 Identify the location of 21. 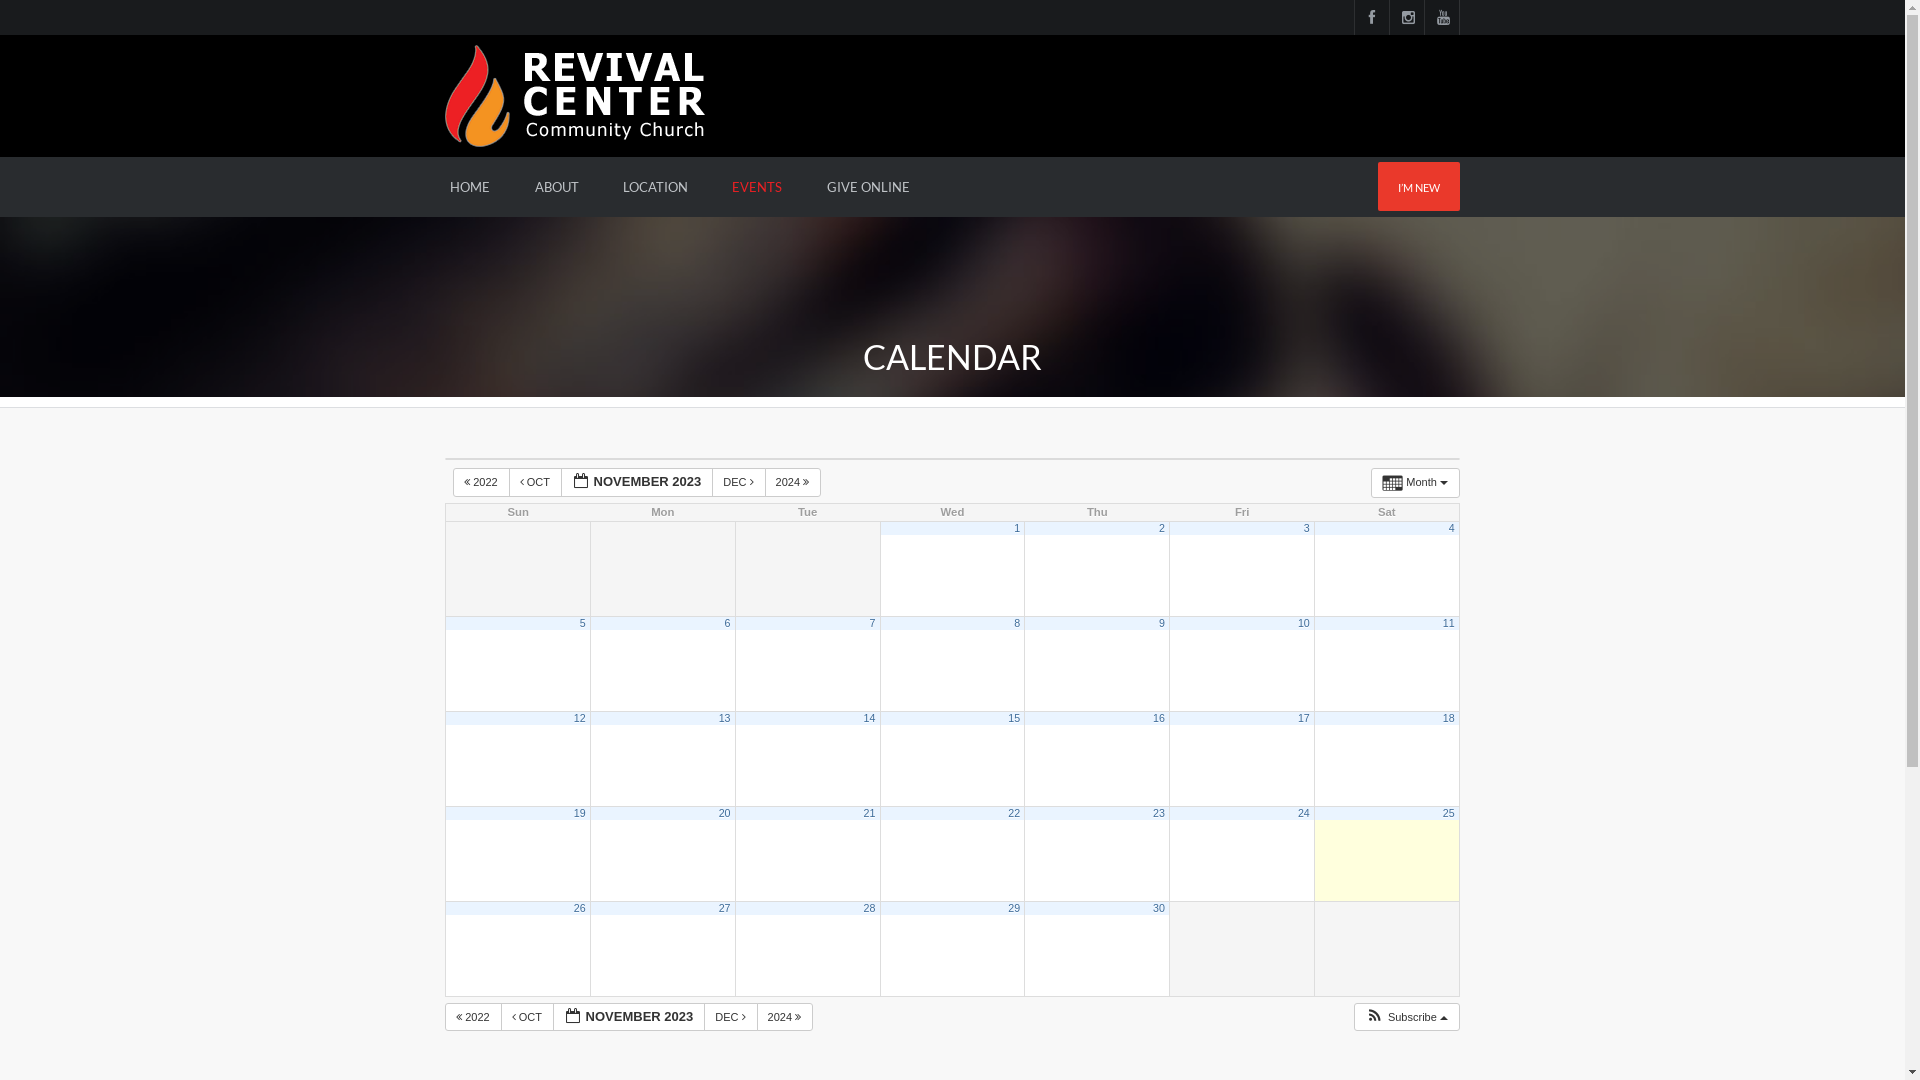
(869, 813).